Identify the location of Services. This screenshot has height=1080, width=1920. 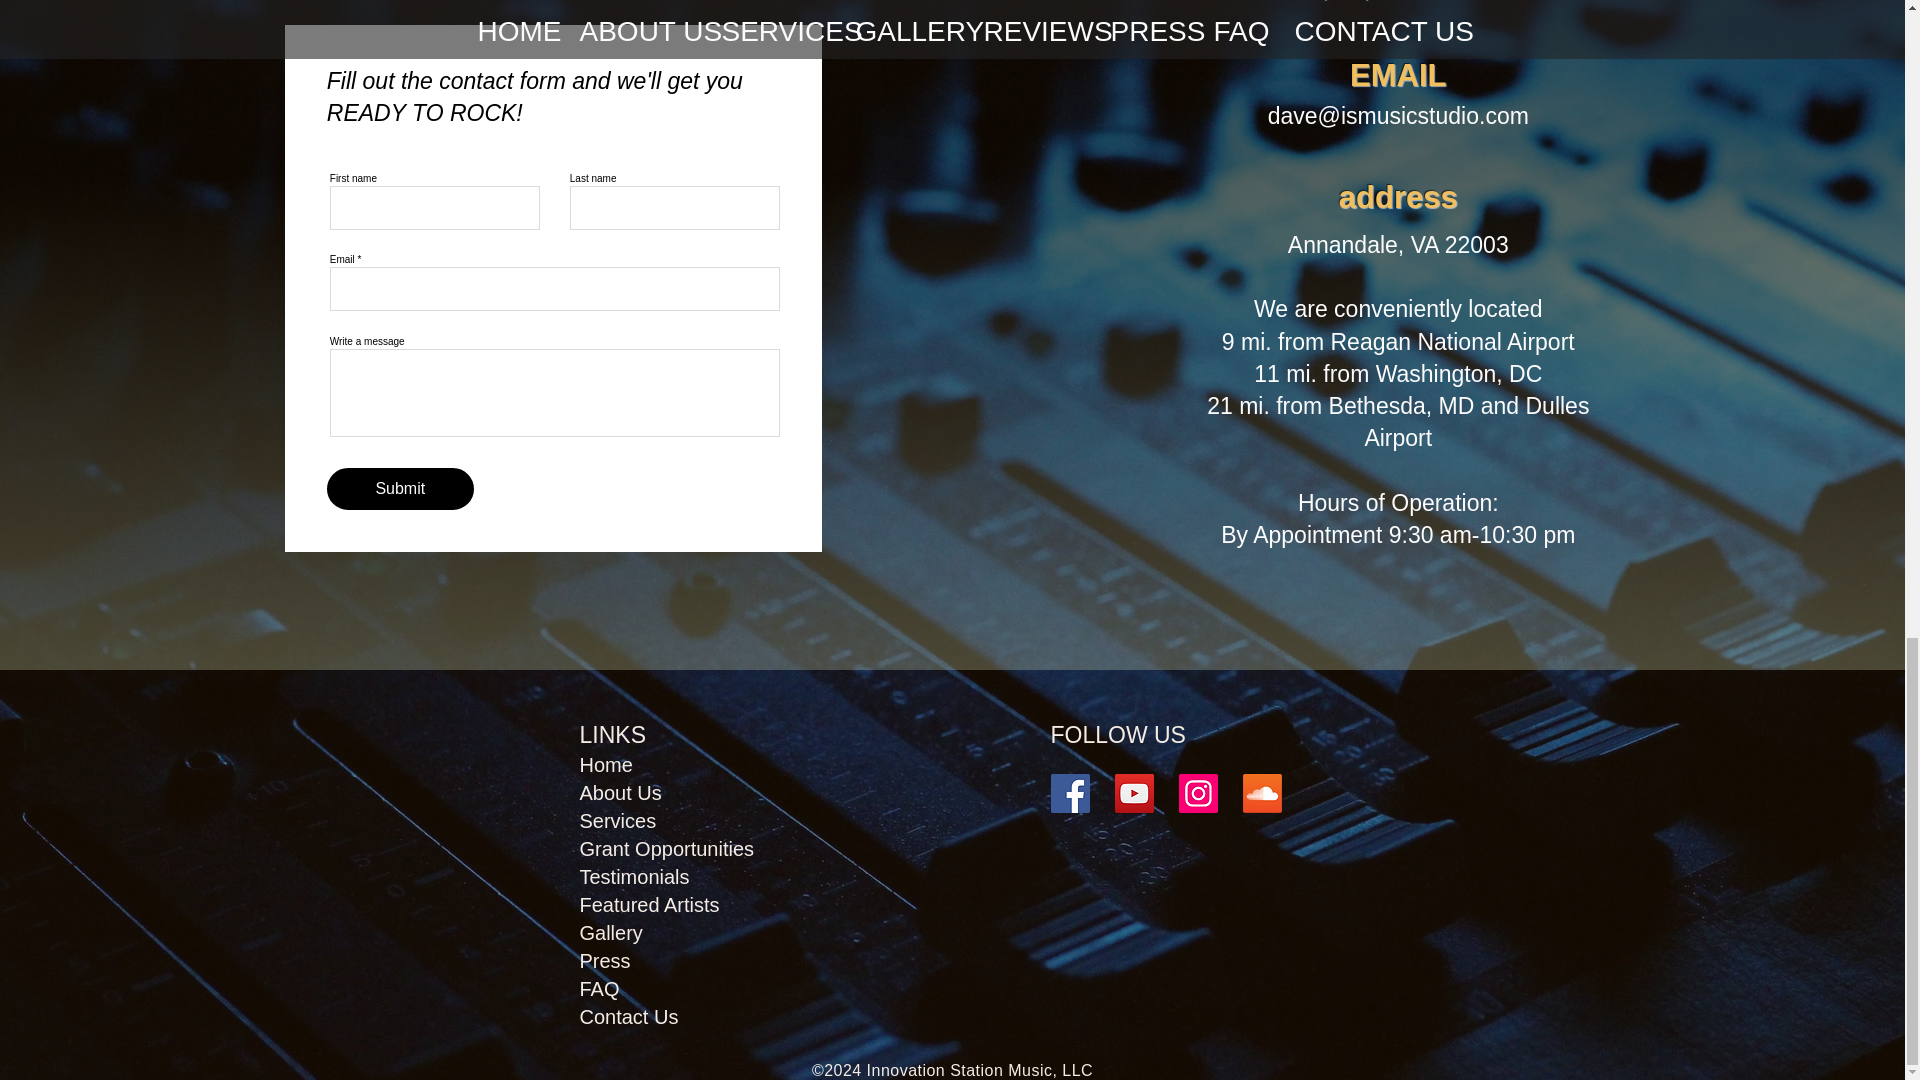
(618, 820).